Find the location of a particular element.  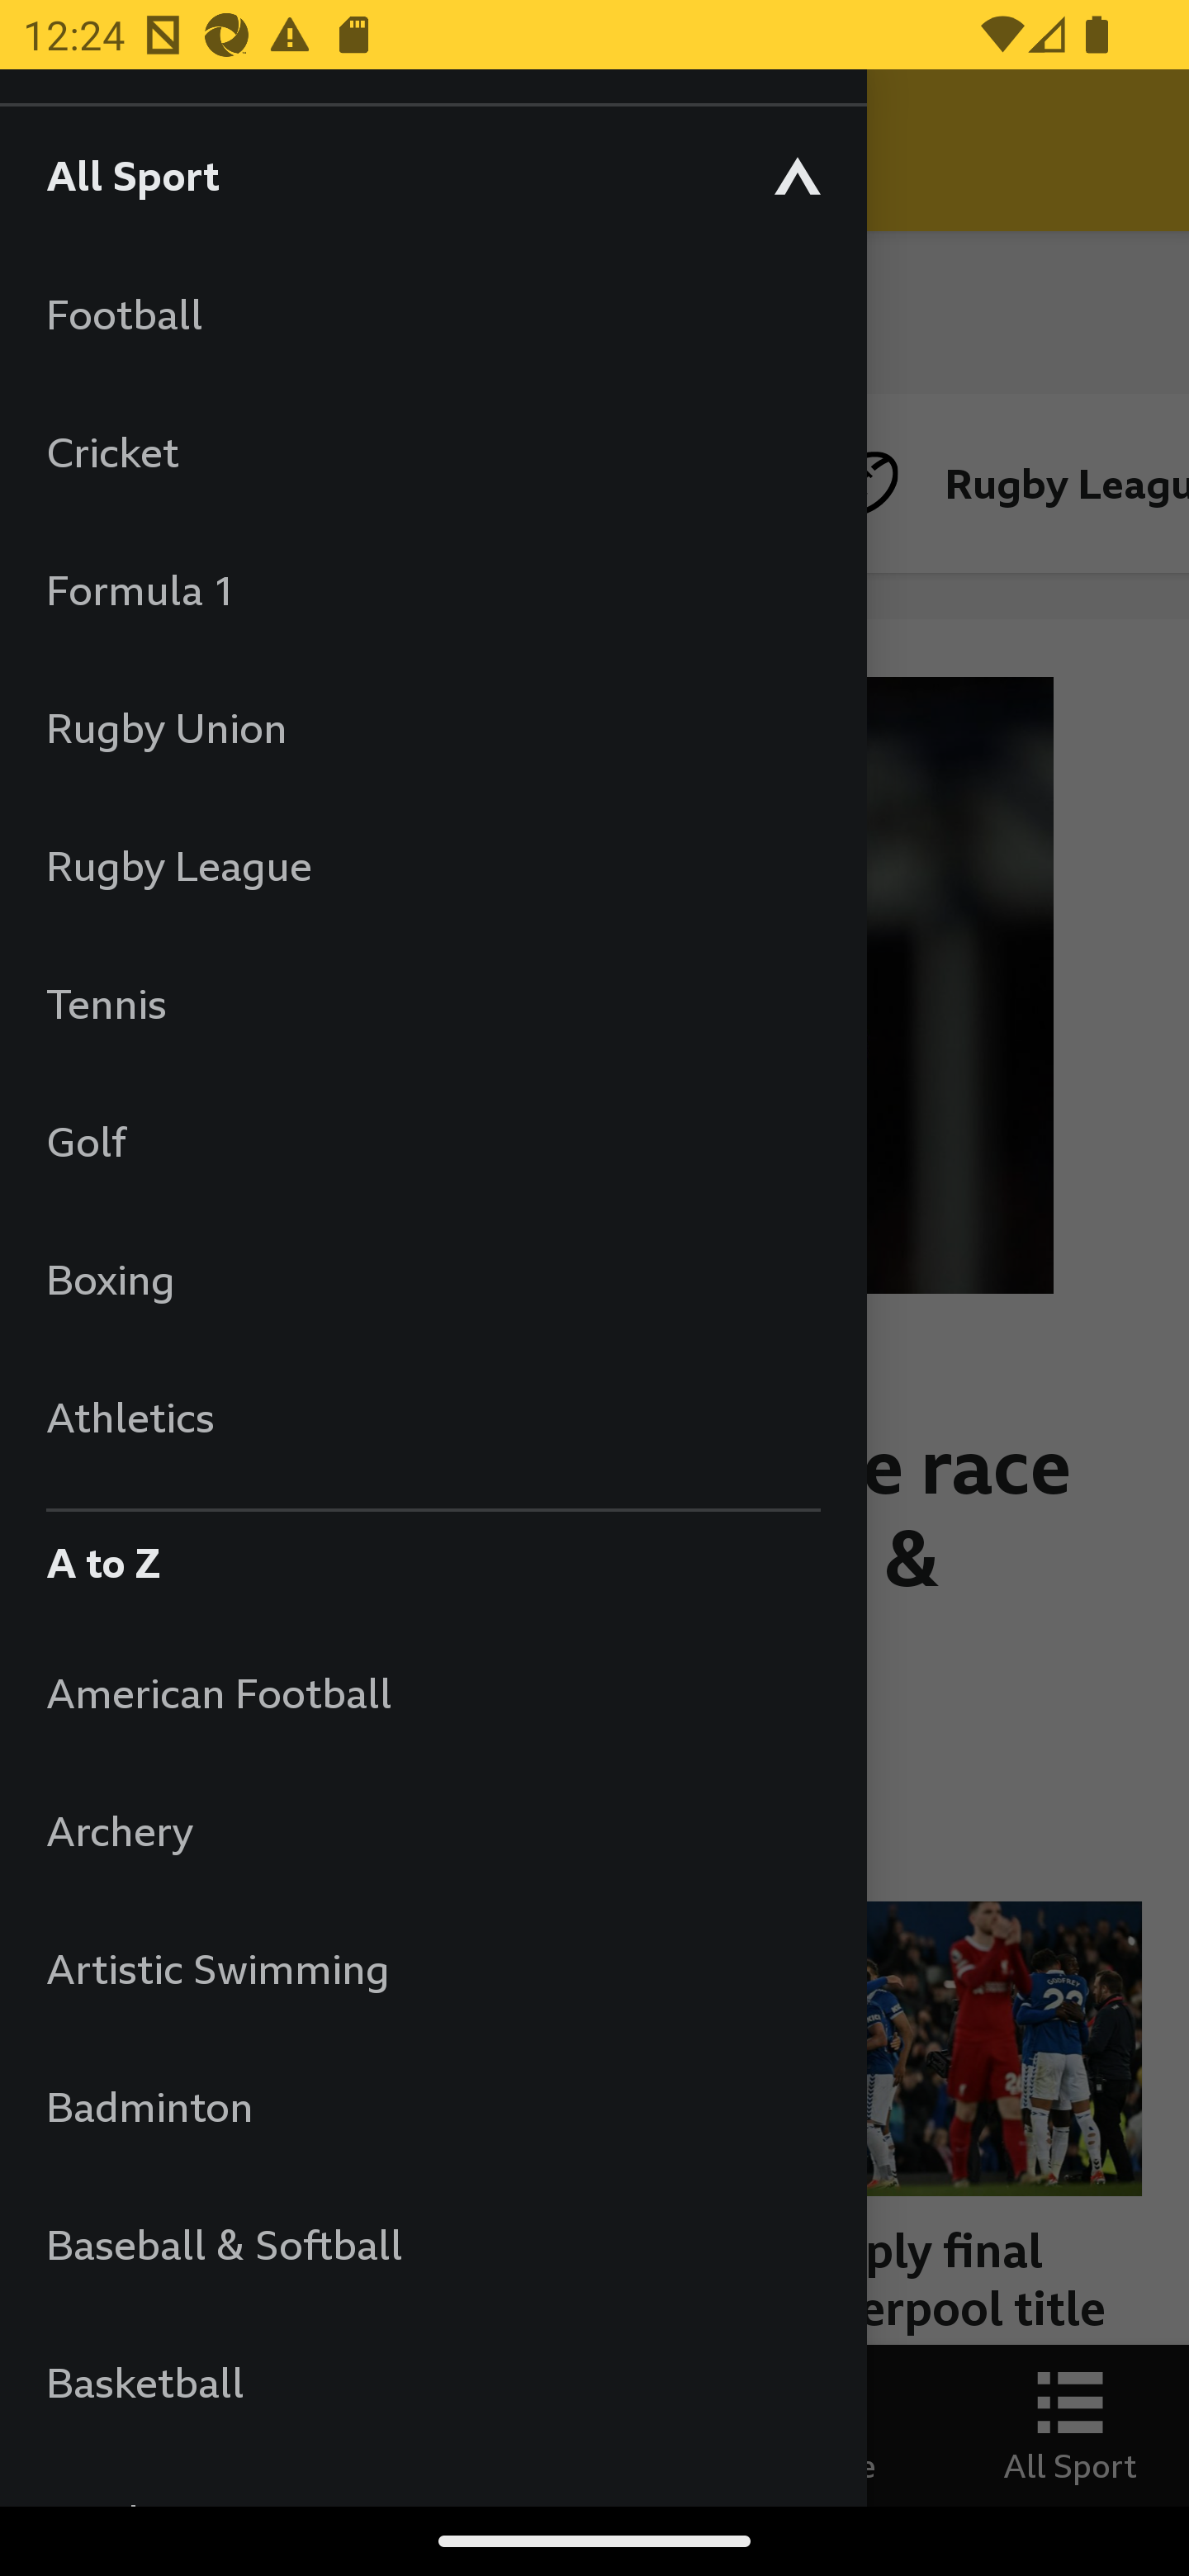

Badminton is located at coordinates (433, 2107).